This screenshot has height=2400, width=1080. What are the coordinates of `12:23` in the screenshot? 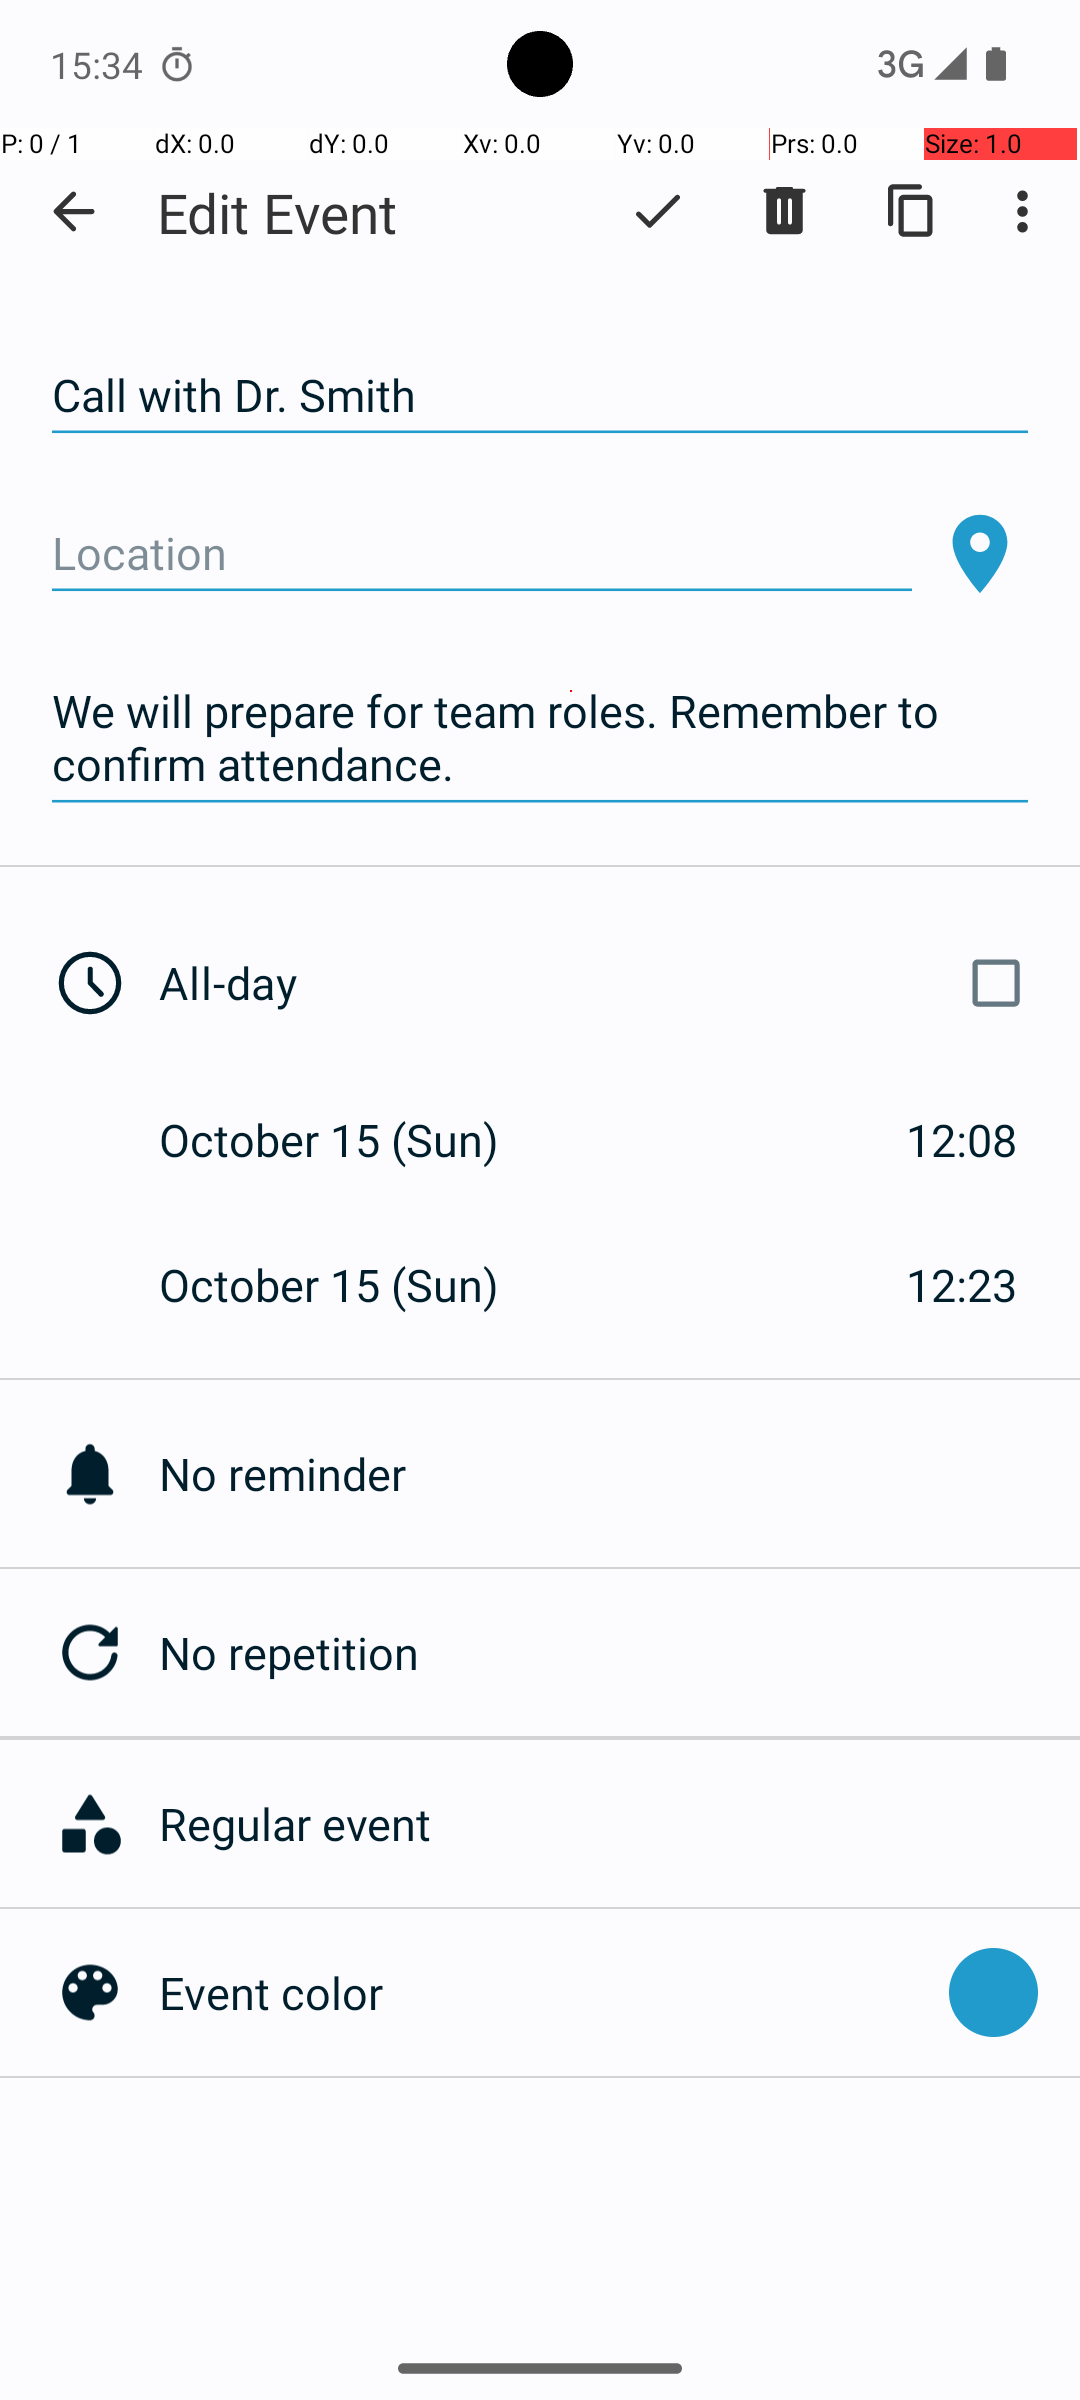 It's located at (962, 1284).